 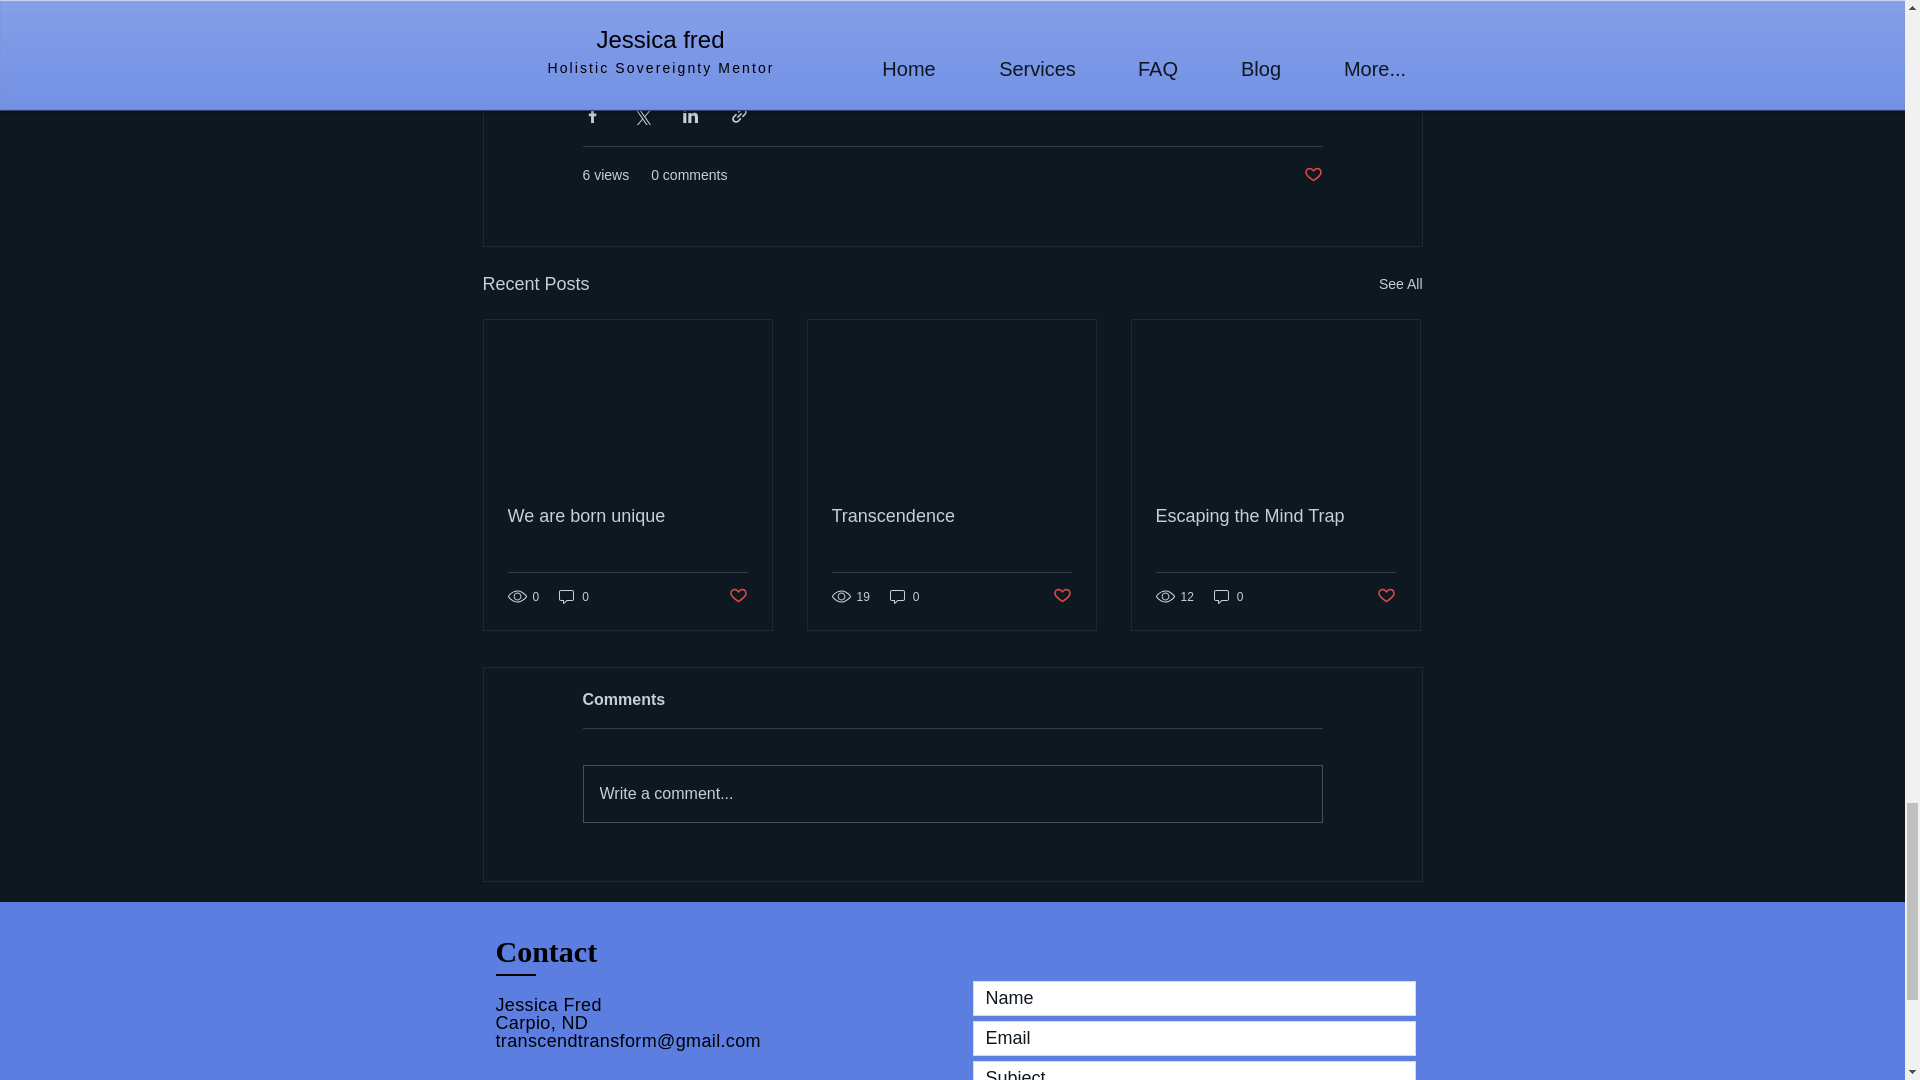 What do you see at coordinates (1275, 516) in the screenshot?
I see `Escaping the Mind Trap` at bounding box center [1275, 516].